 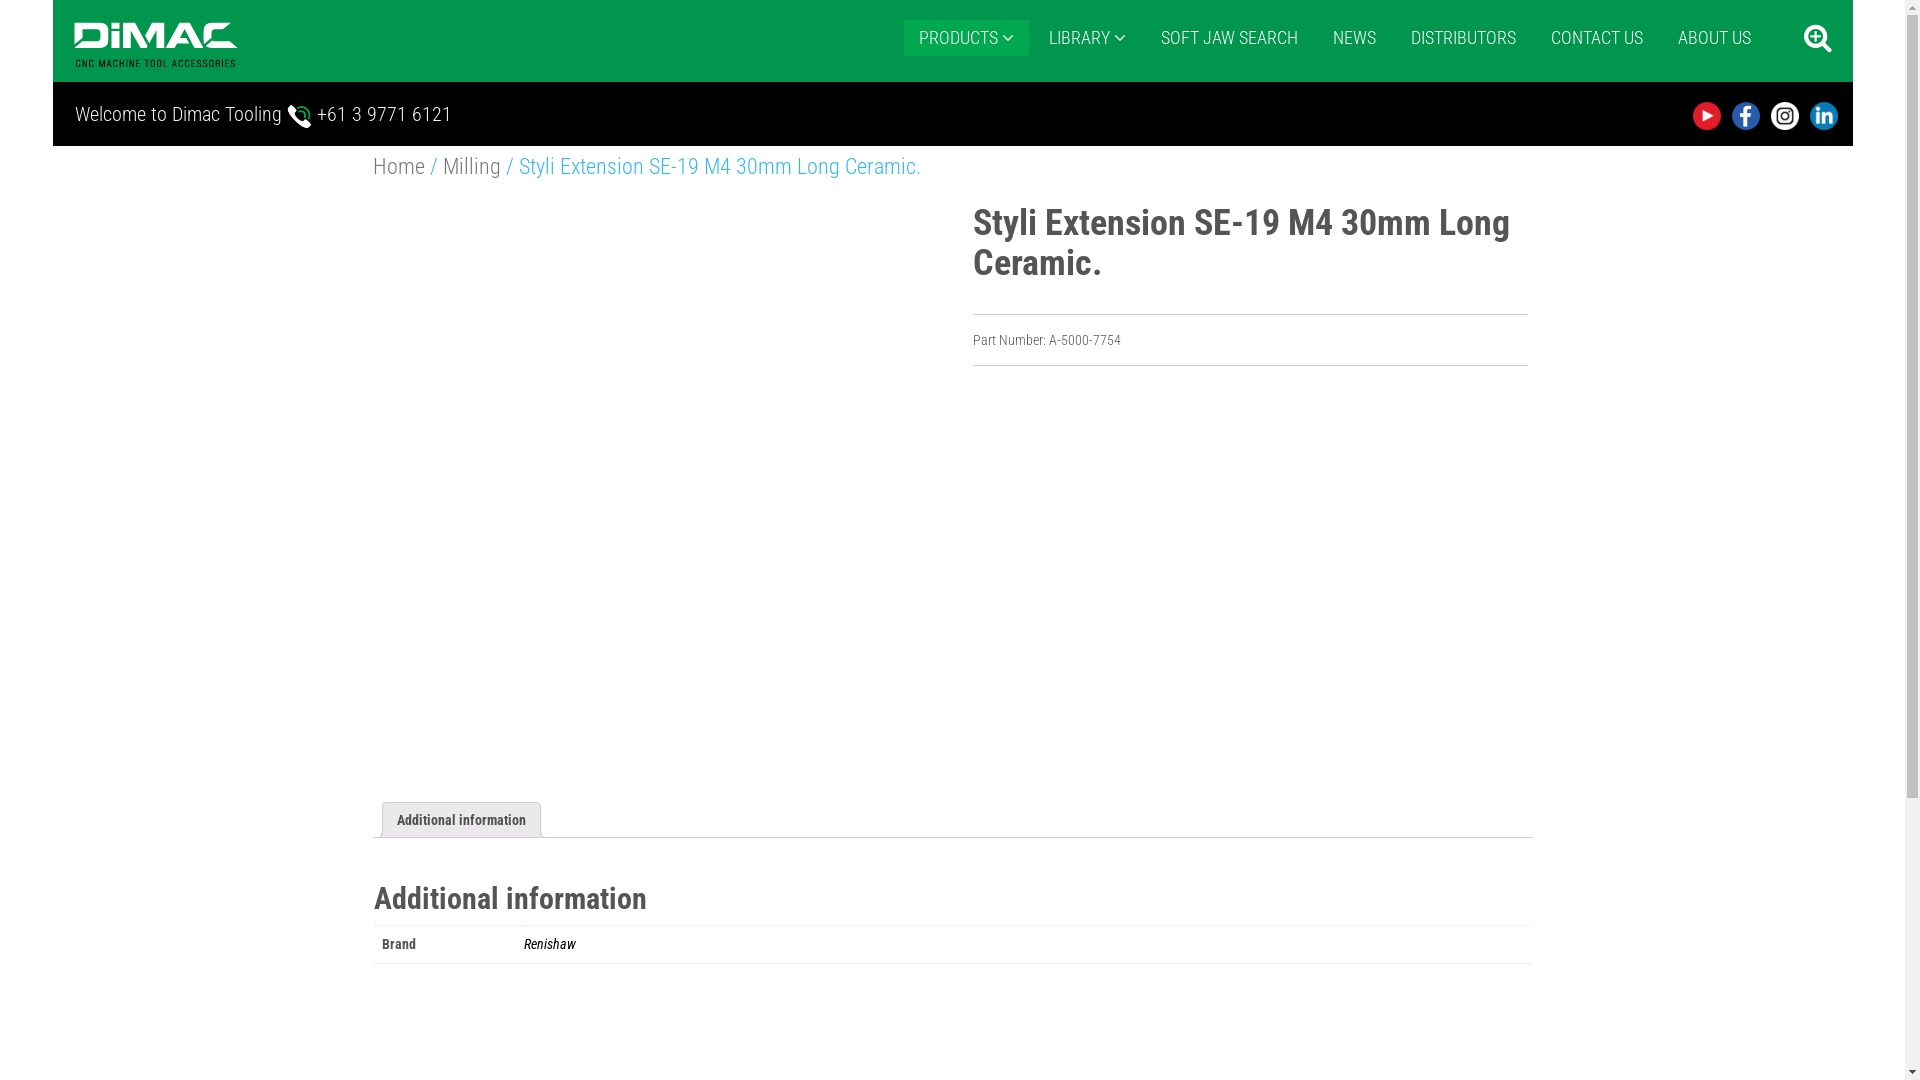 What do you see at coordinates (382, 114) in the screenshot?
I see `+61 3 9771 6121` at bounding box center [382, 114].